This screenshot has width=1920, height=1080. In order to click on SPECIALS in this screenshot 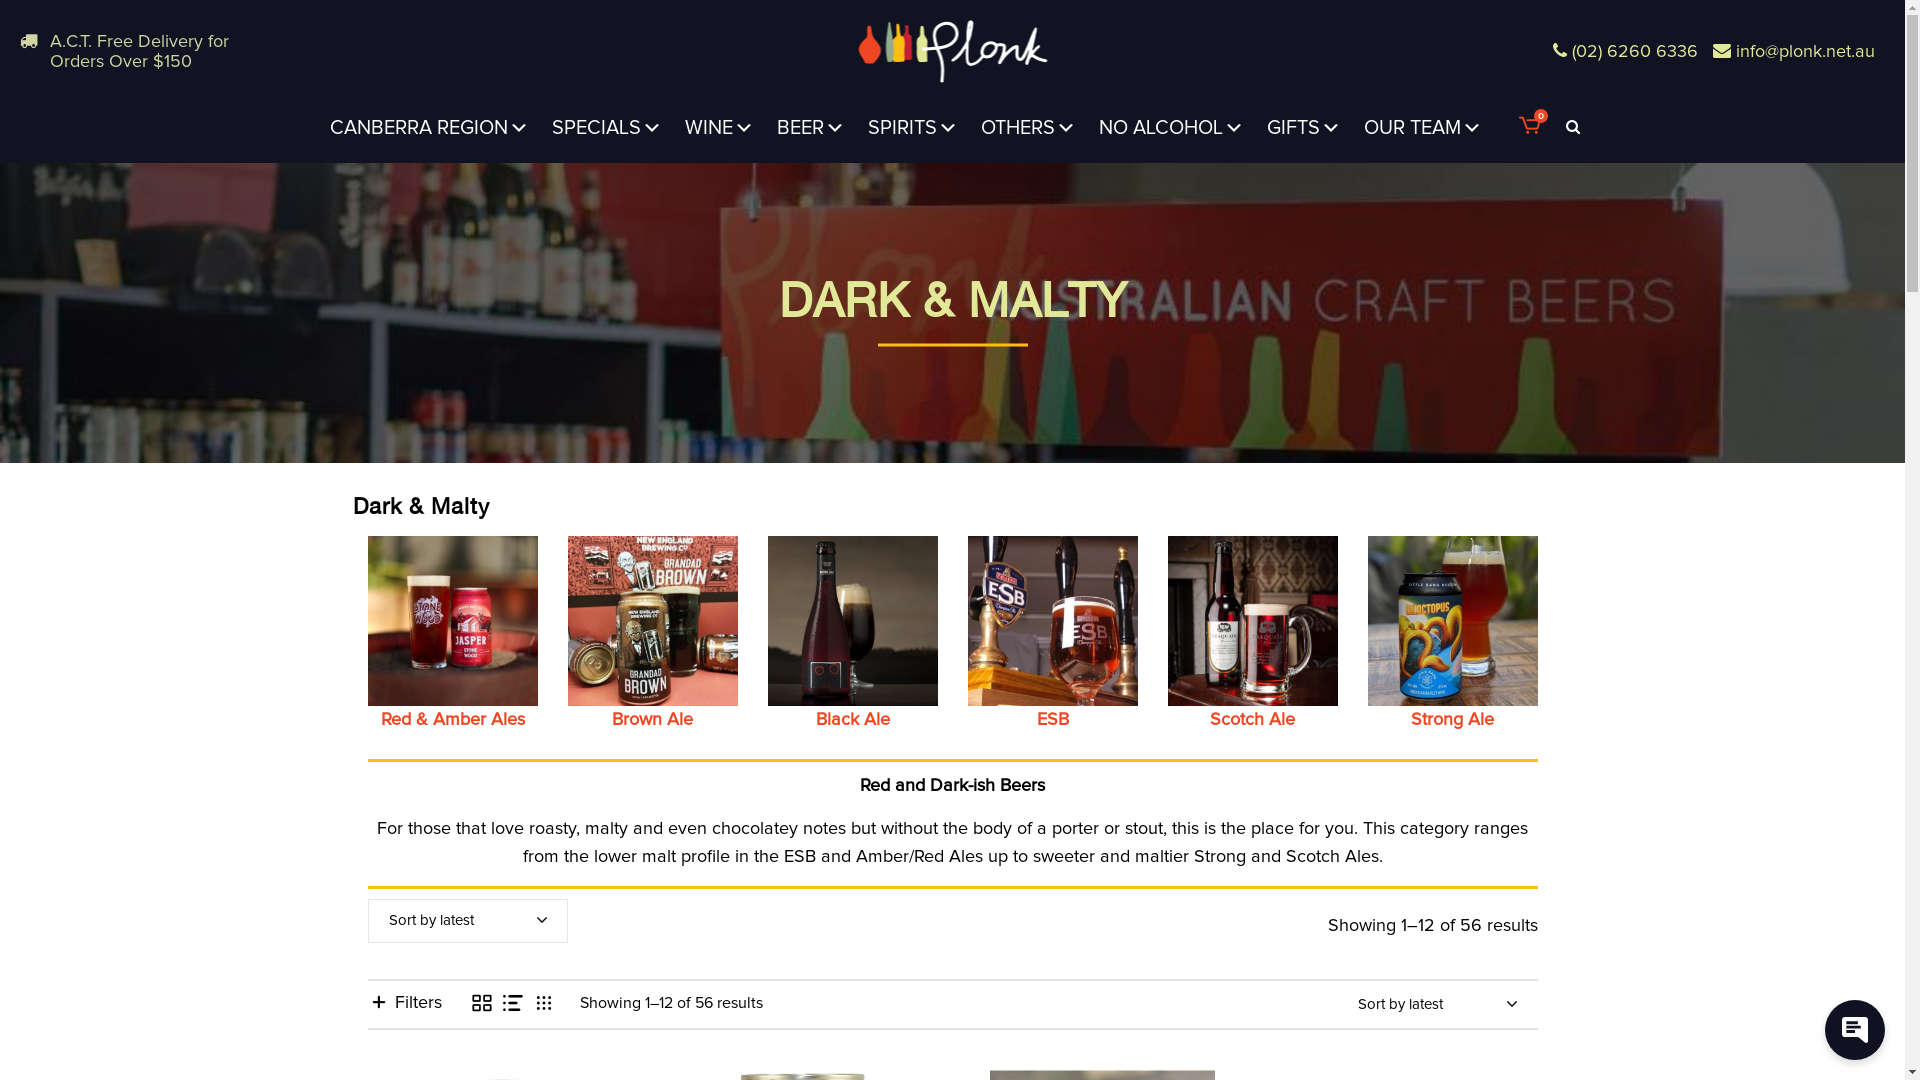, I will do `click(607, 128)`.